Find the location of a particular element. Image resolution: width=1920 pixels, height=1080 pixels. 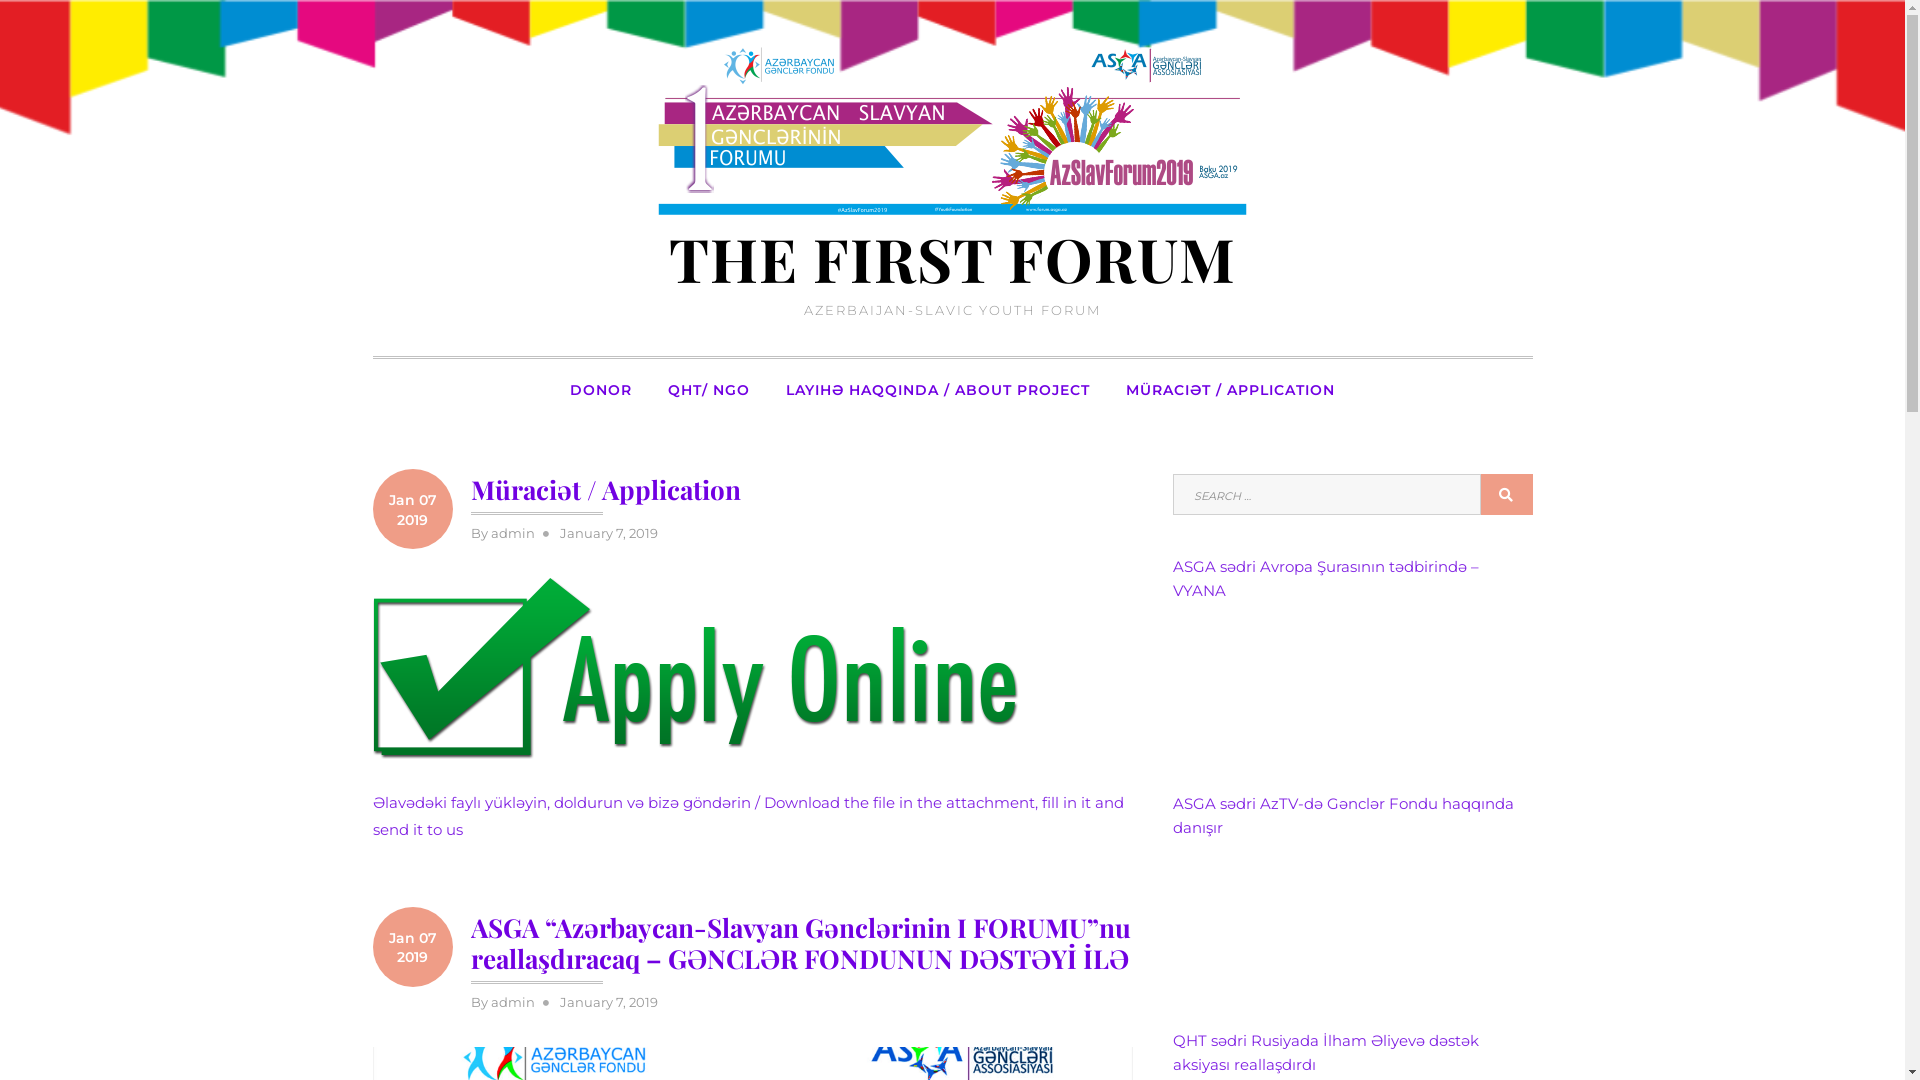

THE FIRST FORUM is located at coordinates (952, 258).